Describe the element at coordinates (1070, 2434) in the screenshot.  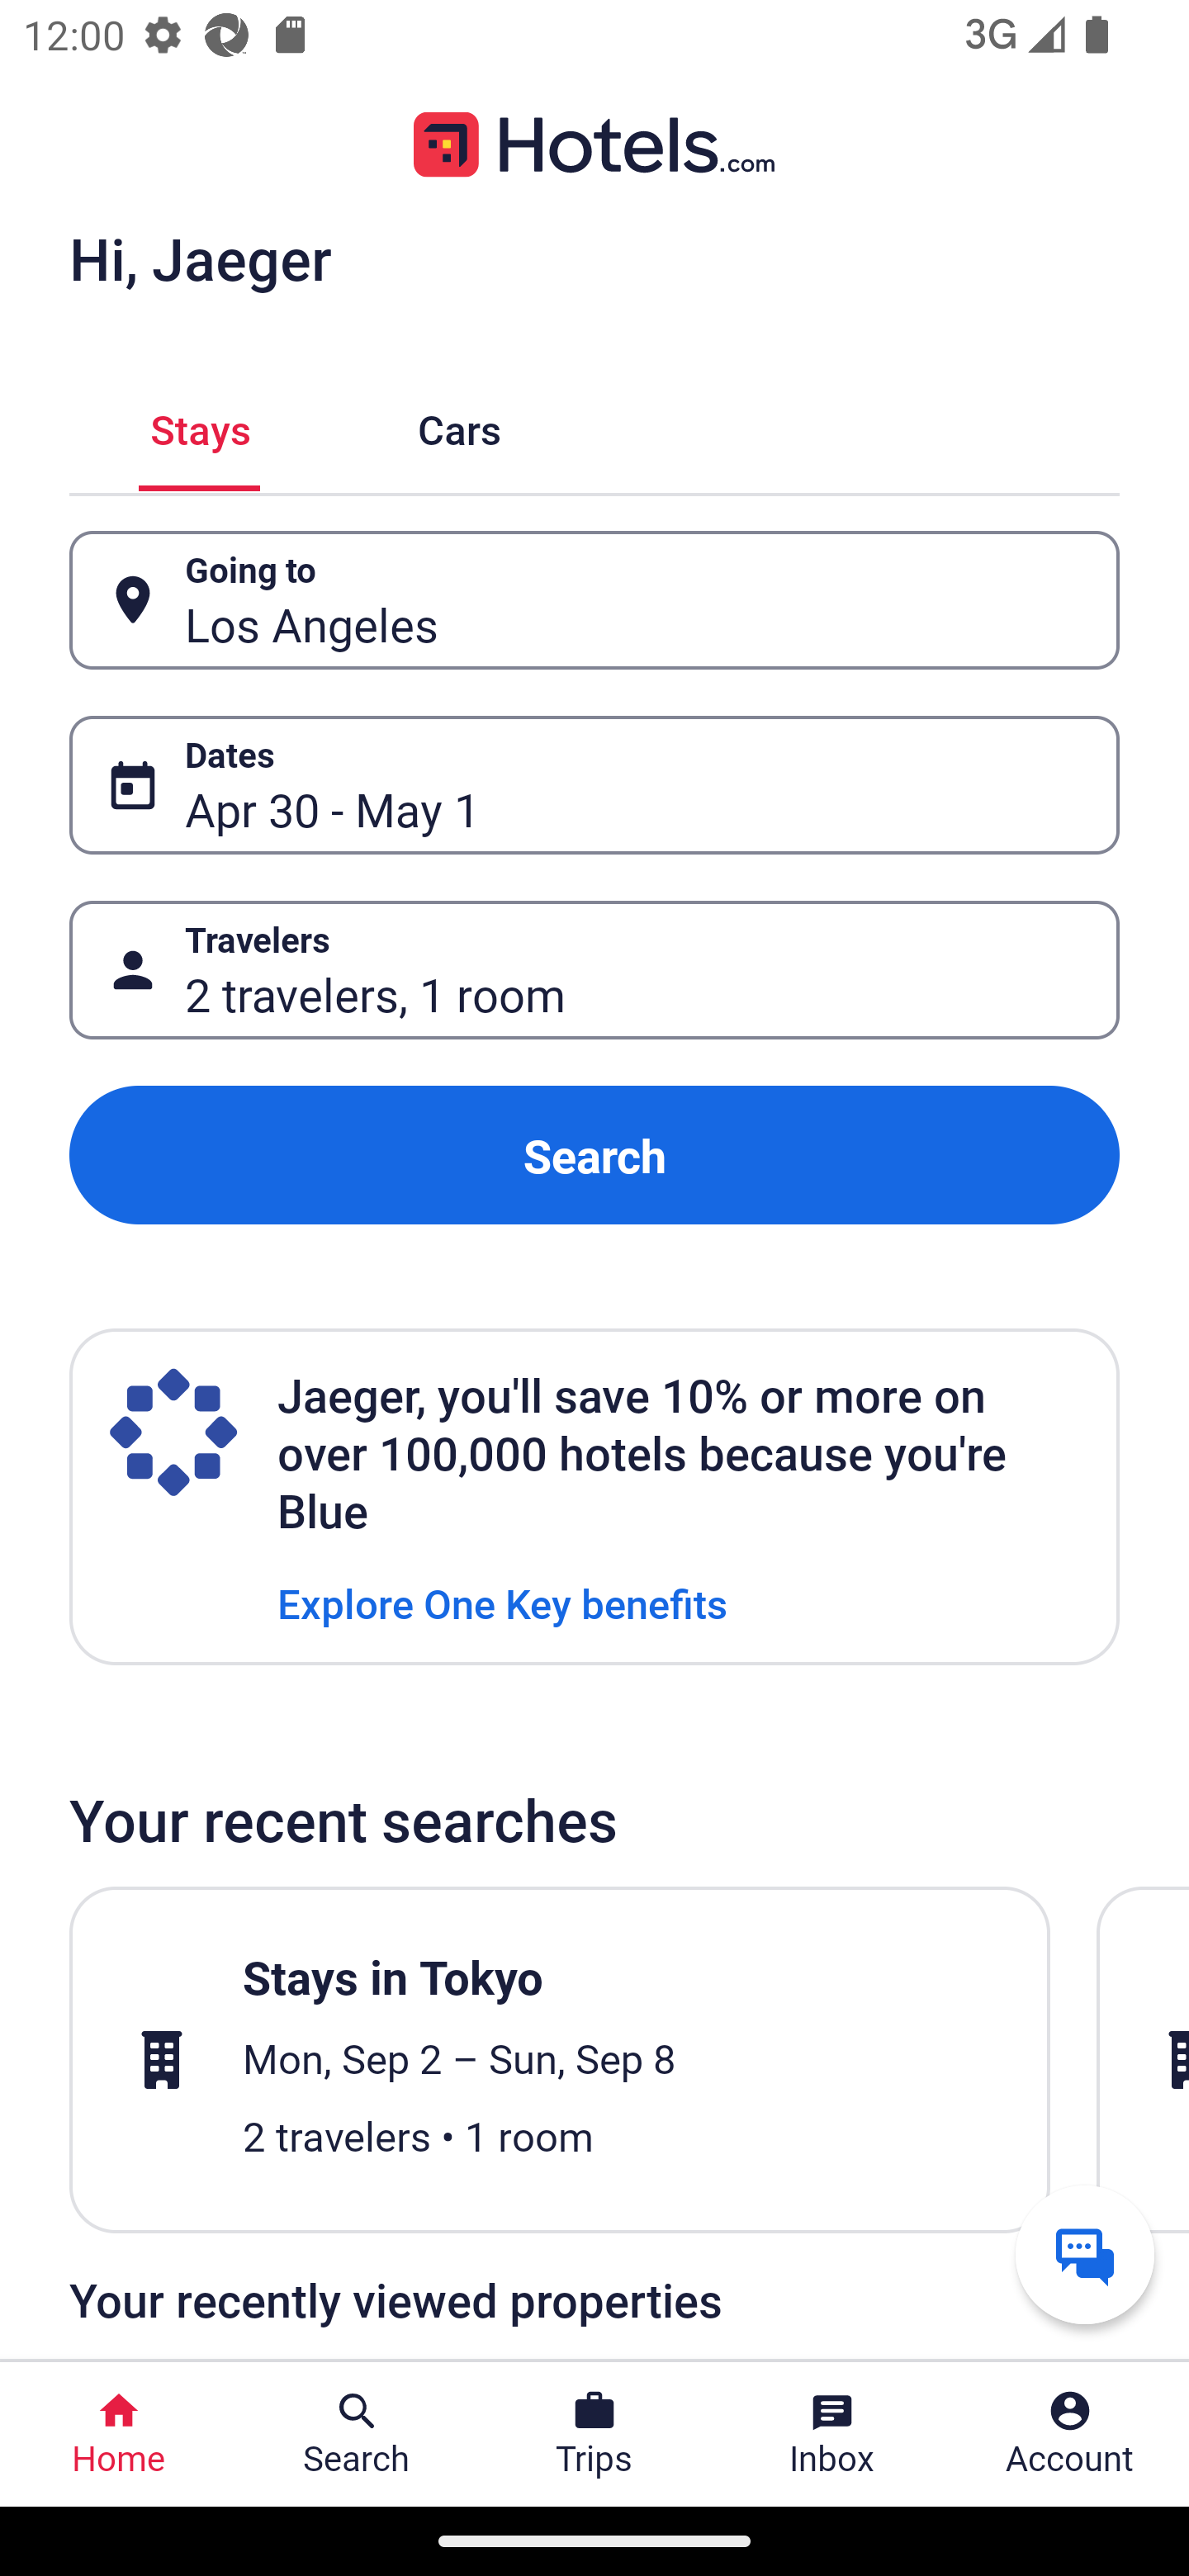
I see `Account Profile. Button` at that location.